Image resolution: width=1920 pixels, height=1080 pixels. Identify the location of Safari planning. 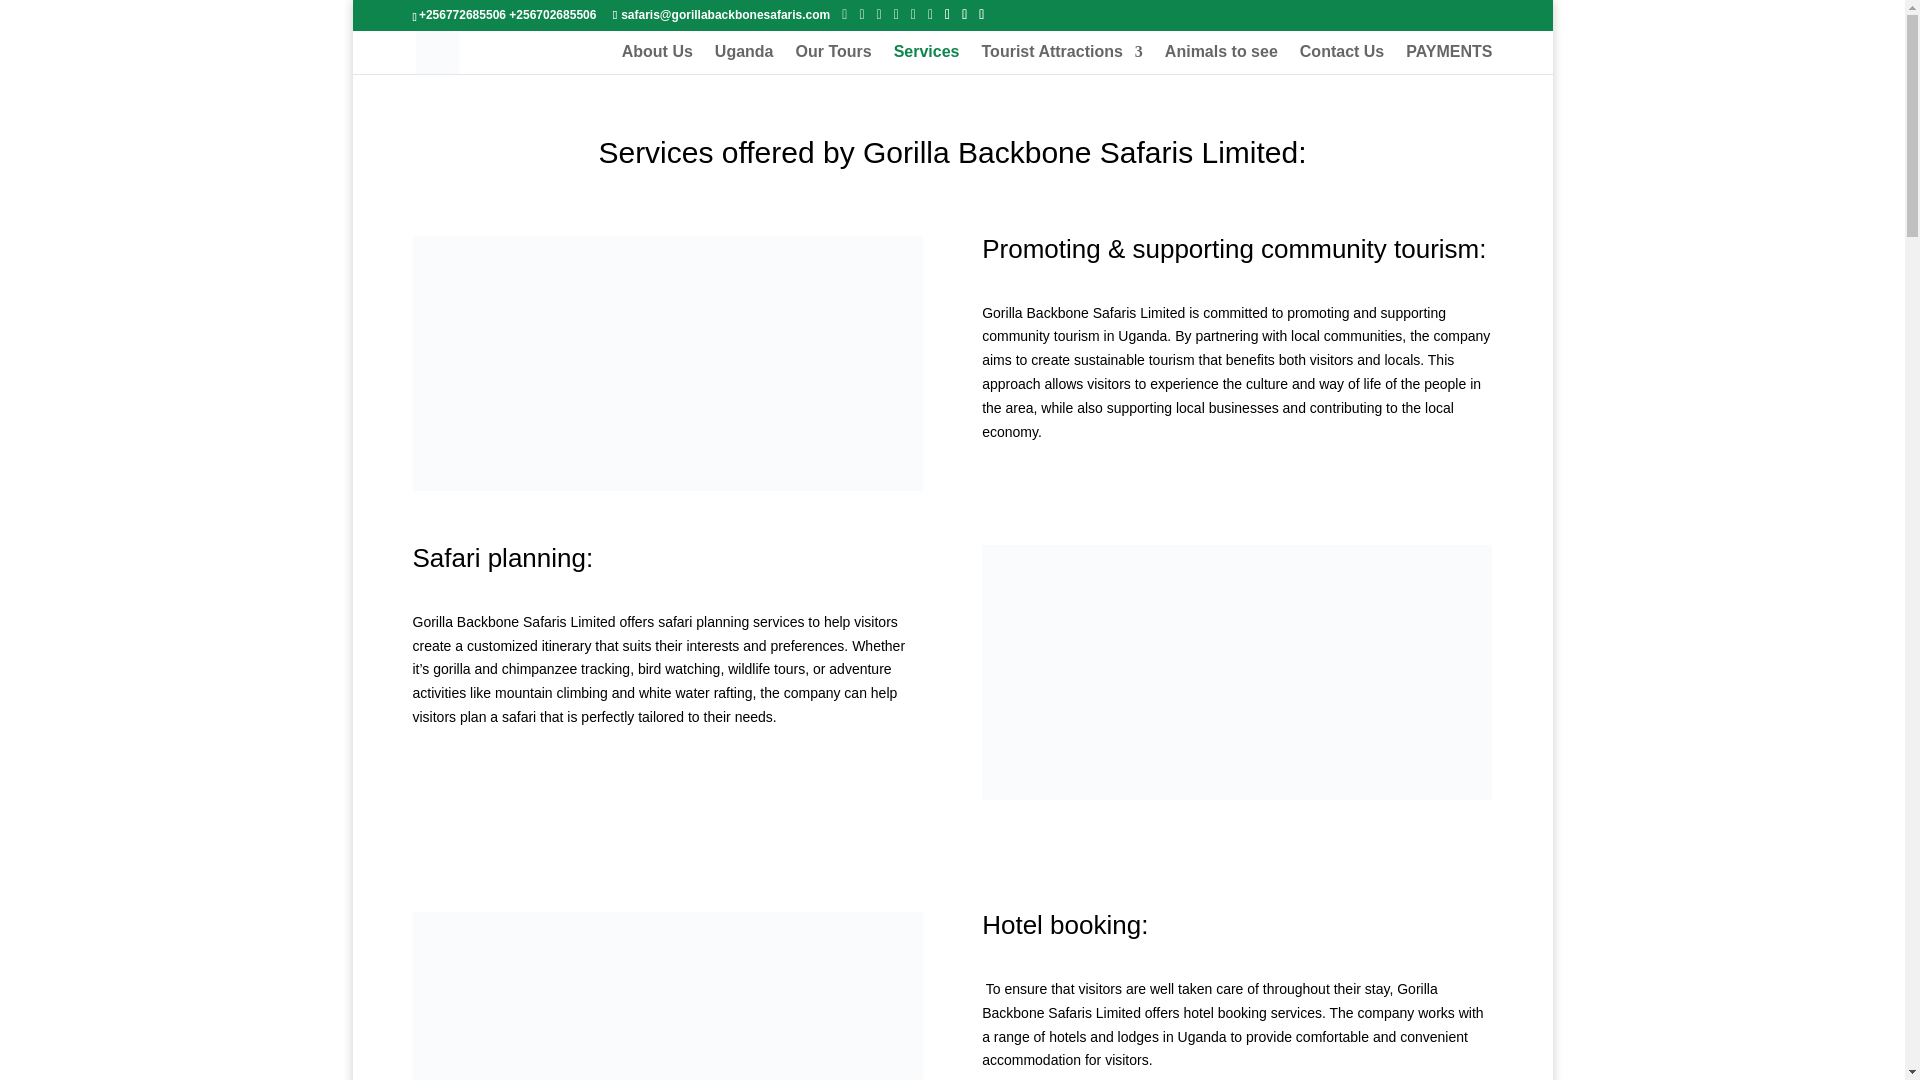
(1236, 672).